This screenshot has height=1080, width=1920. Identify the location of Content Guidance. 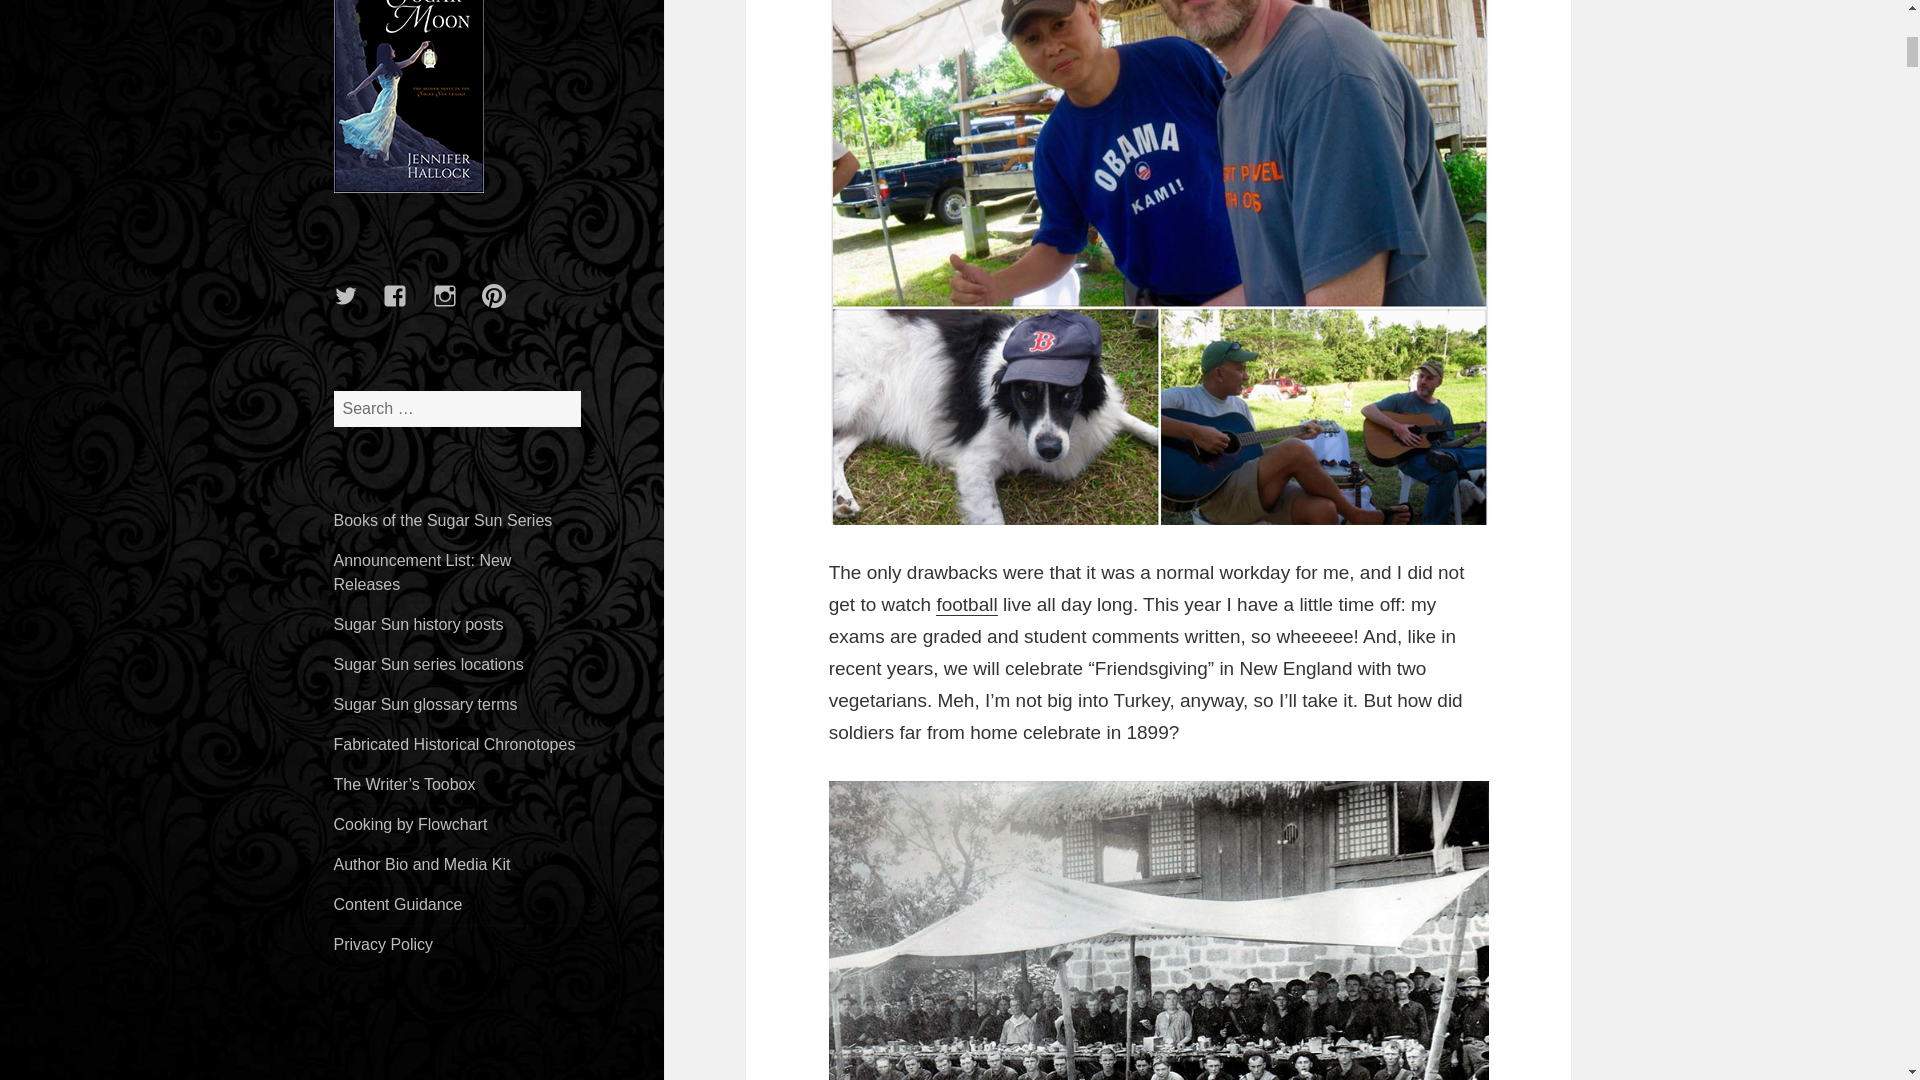
(398, 904).